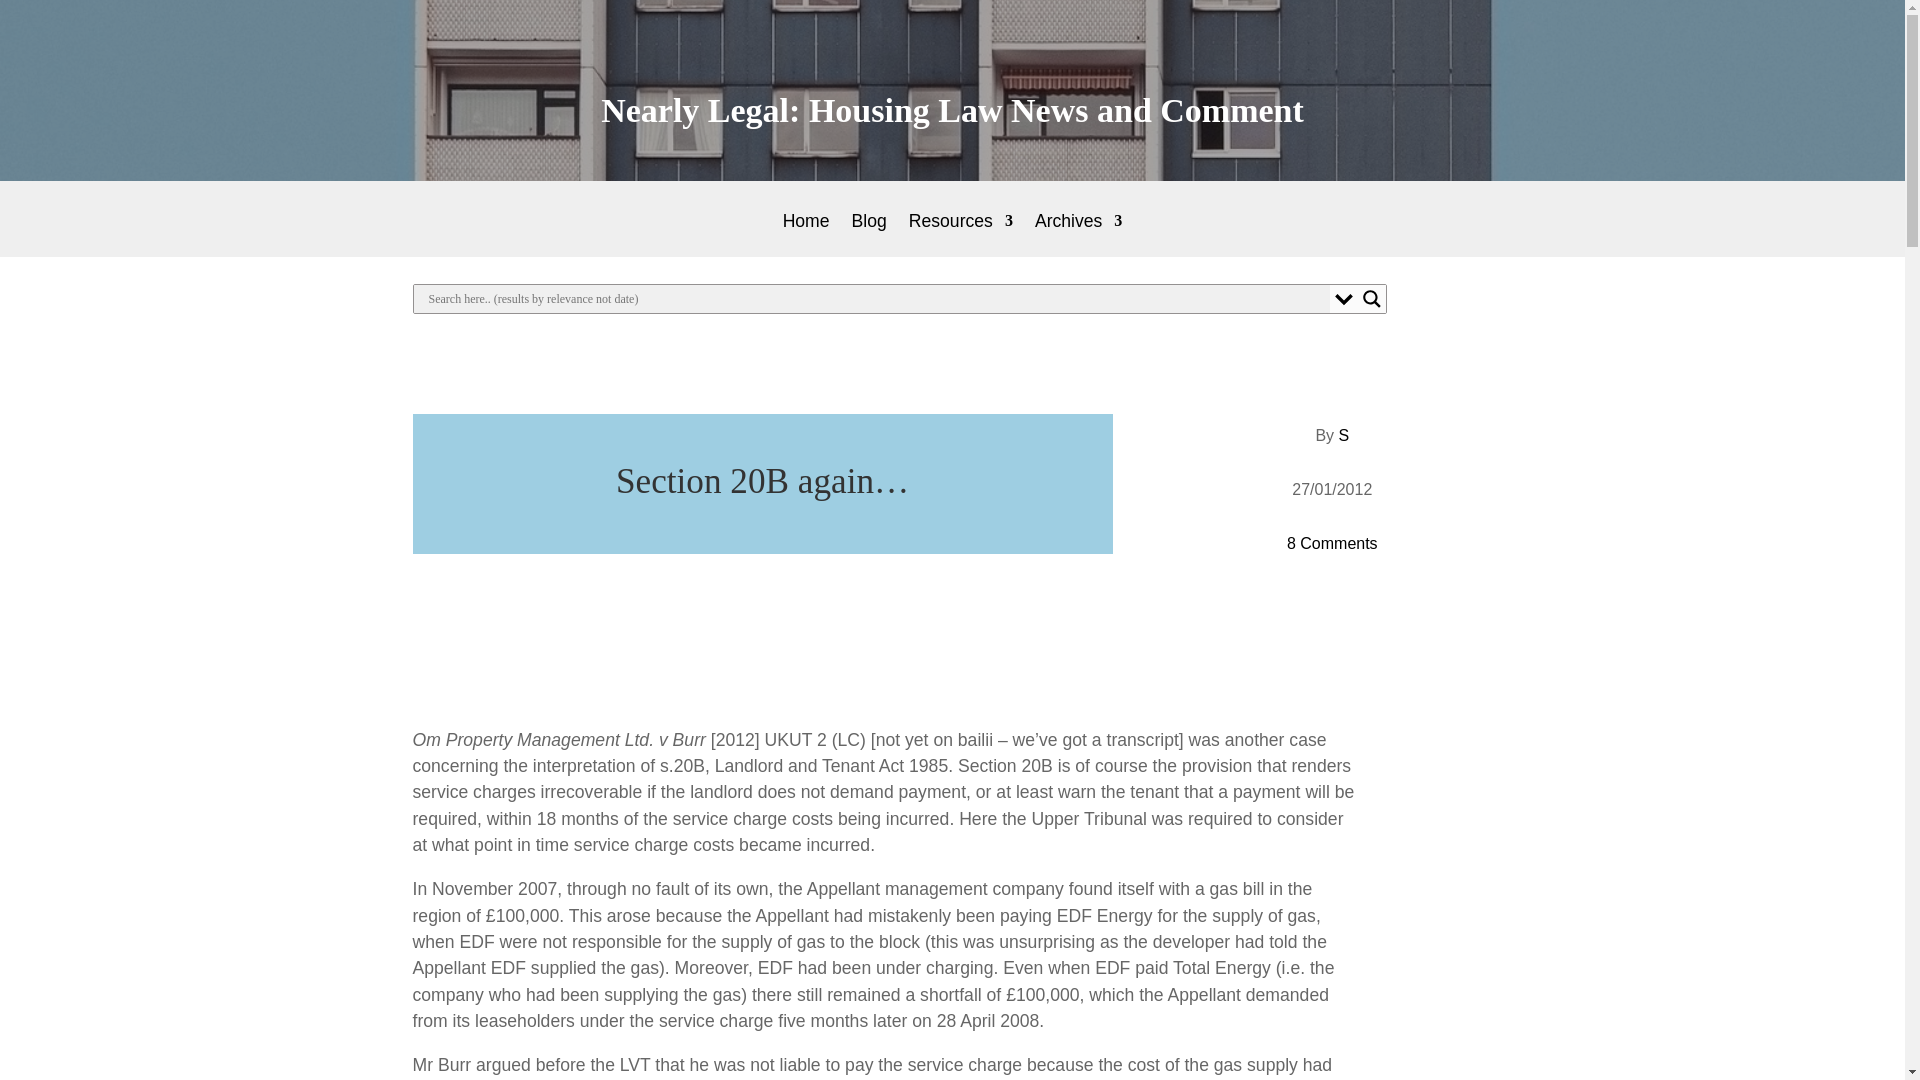 The width and height of the screenshot is (1920, 1080). I want to click on Resources, so click(960, 235).